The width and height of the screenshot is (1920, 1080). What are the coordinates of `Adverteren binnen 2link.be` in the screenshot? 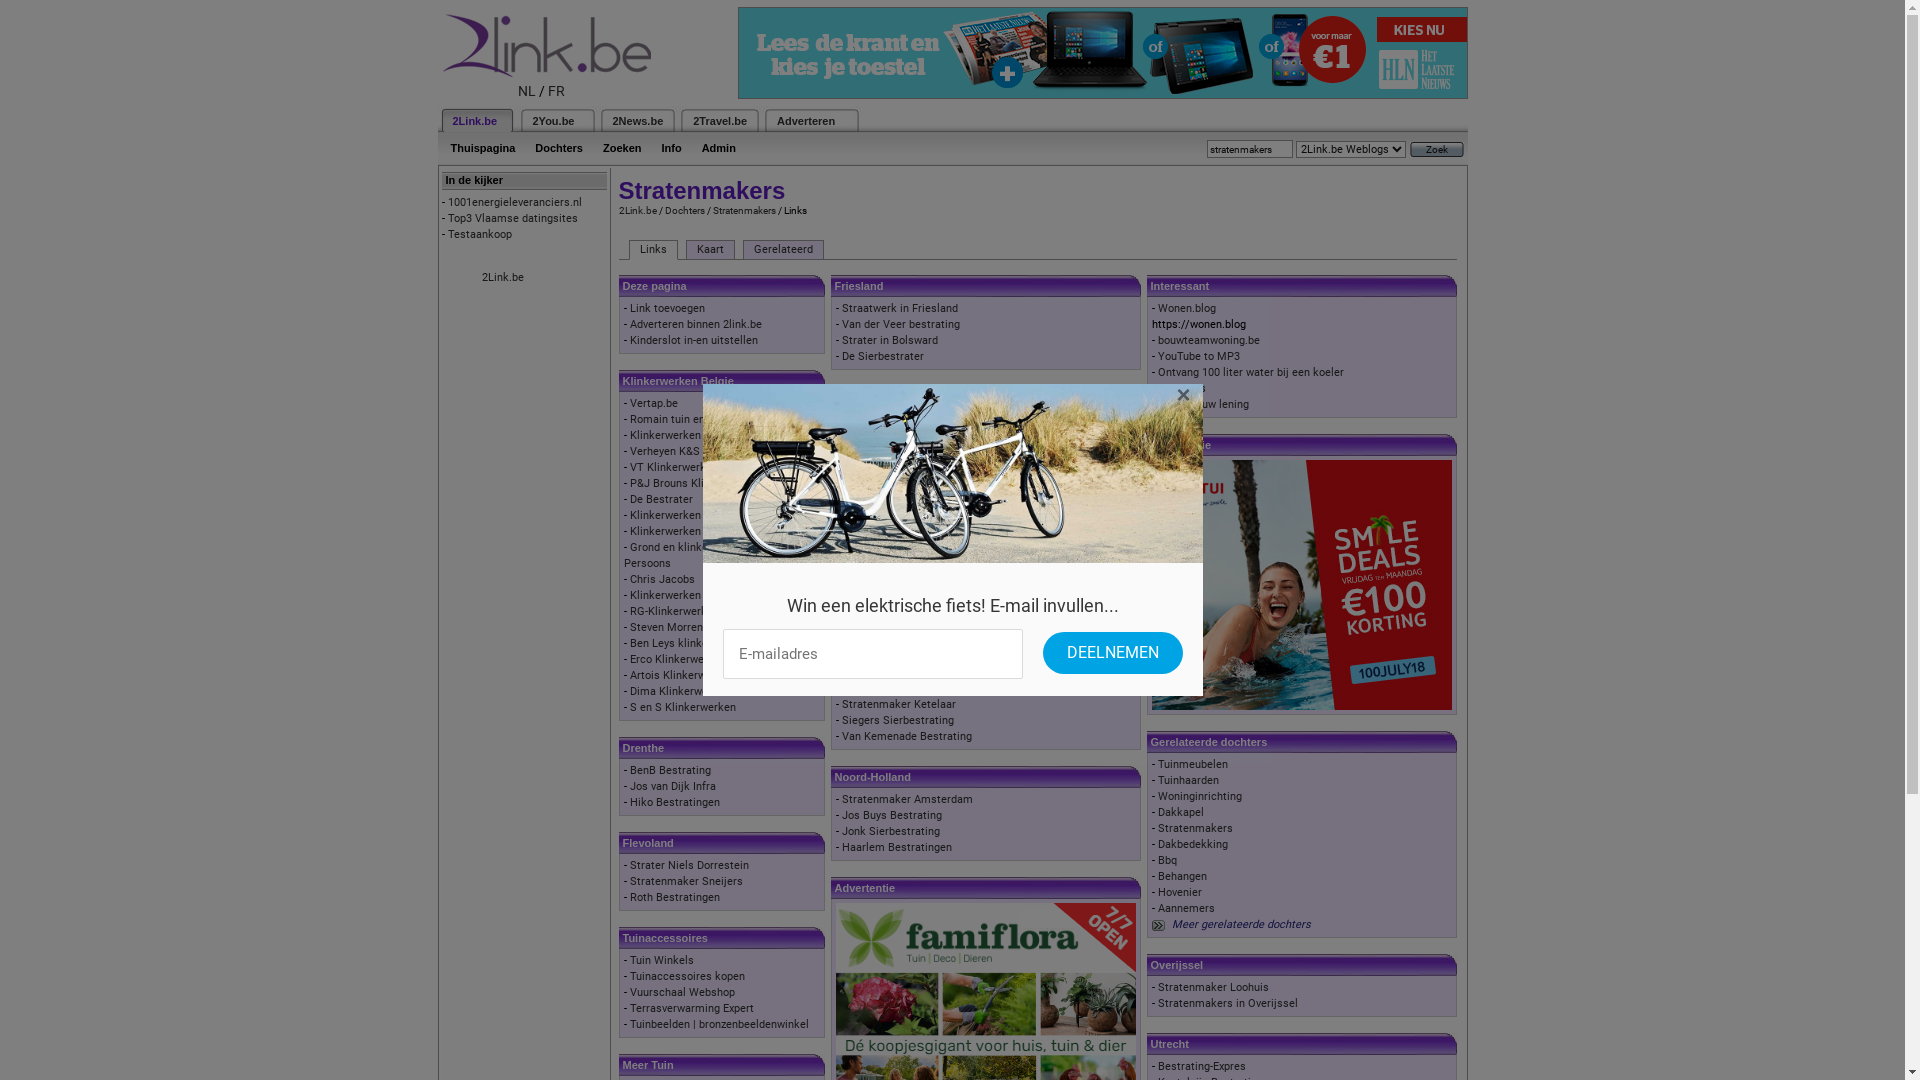 It's located at (696, 324).